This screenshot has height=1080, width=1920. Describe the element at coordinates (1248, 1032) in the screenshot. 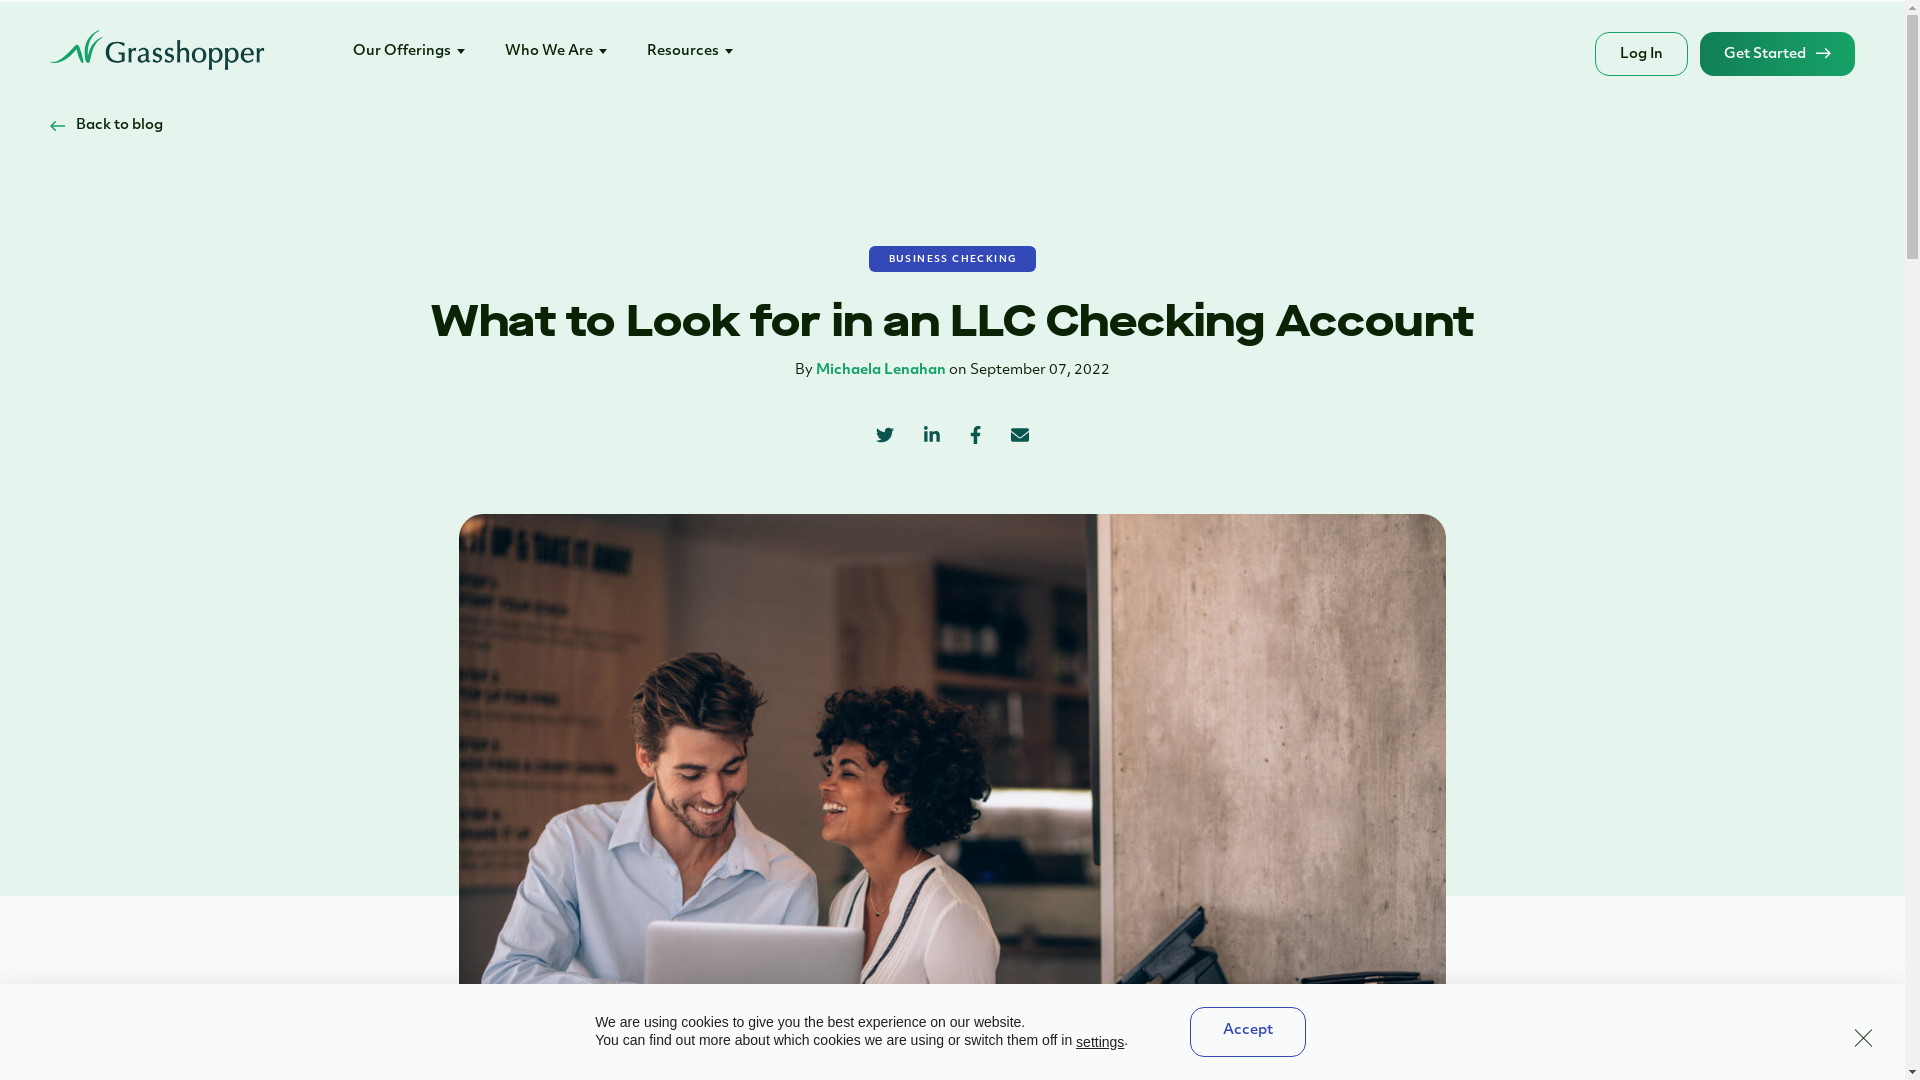

I see `Accept` at that location.